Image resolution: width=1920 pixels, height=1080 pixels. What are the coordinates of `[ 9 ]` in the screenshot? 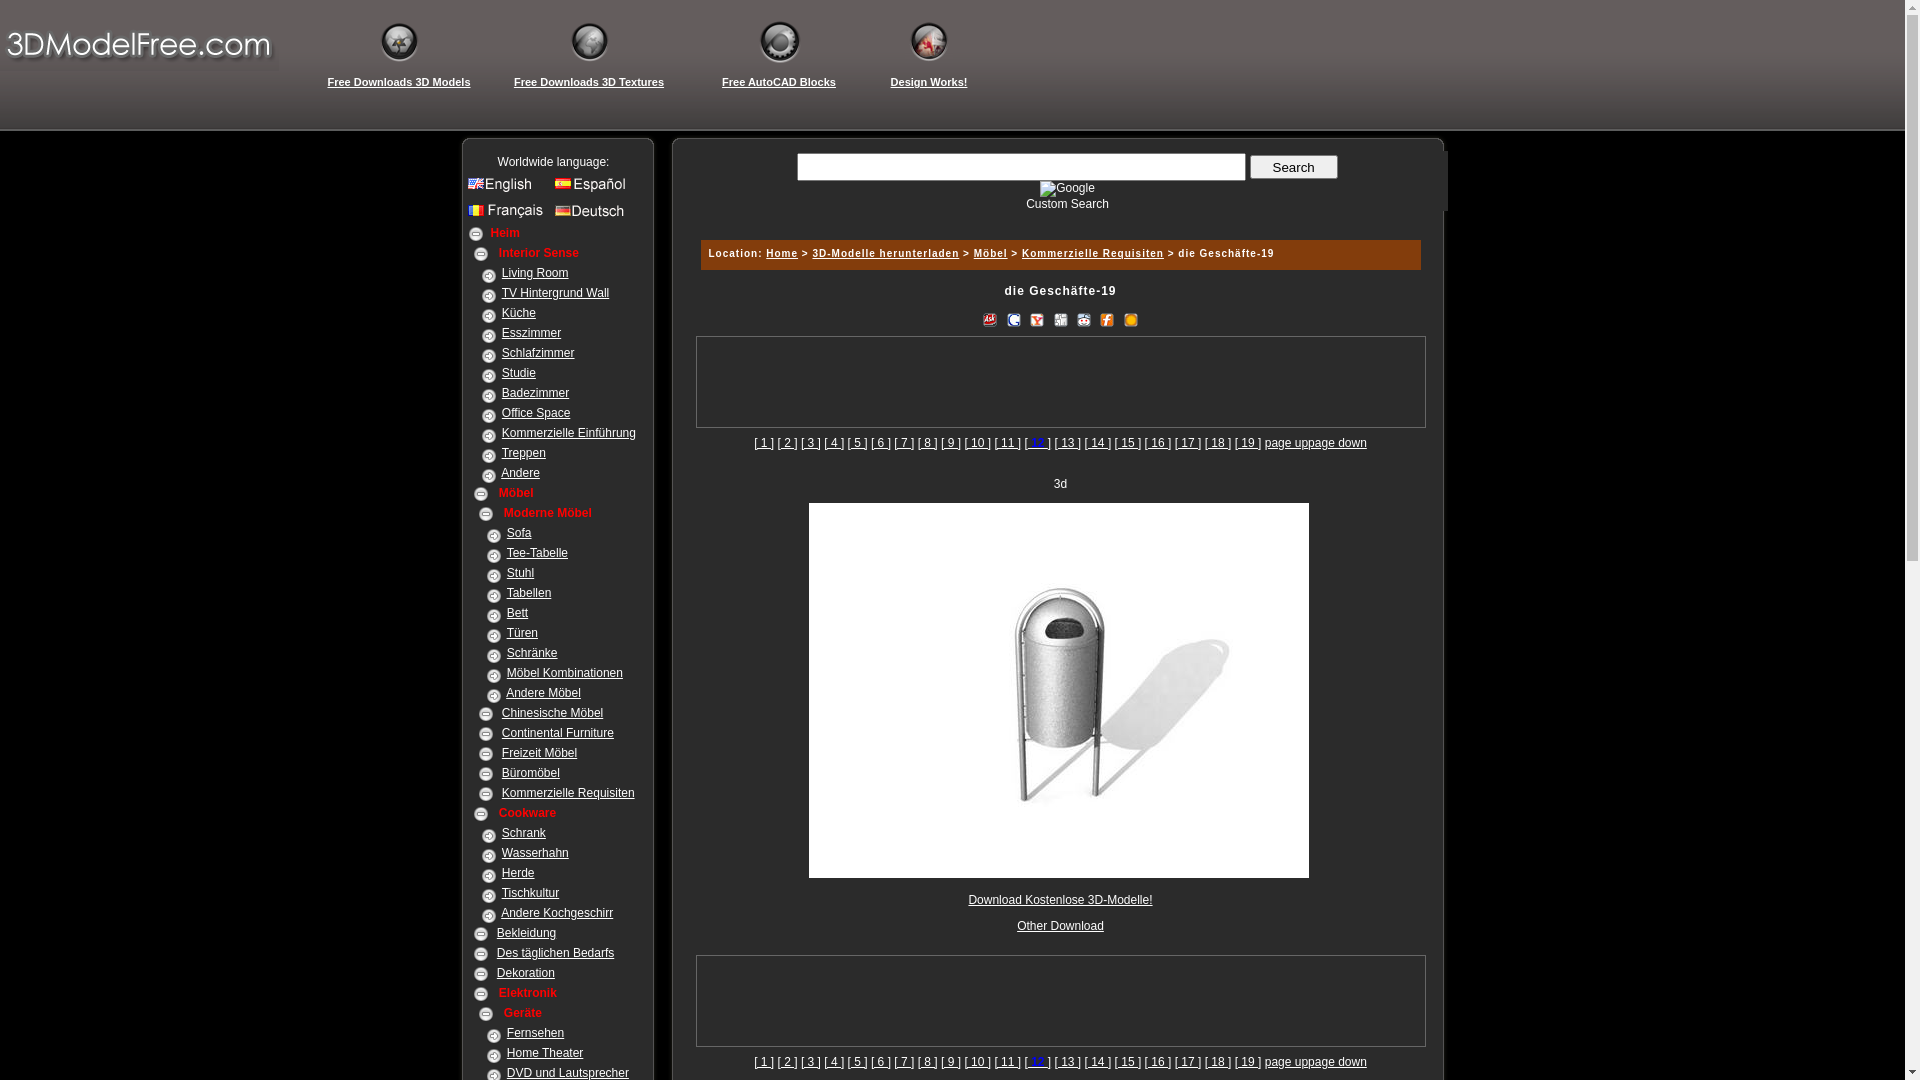 It's located at (951, 443).